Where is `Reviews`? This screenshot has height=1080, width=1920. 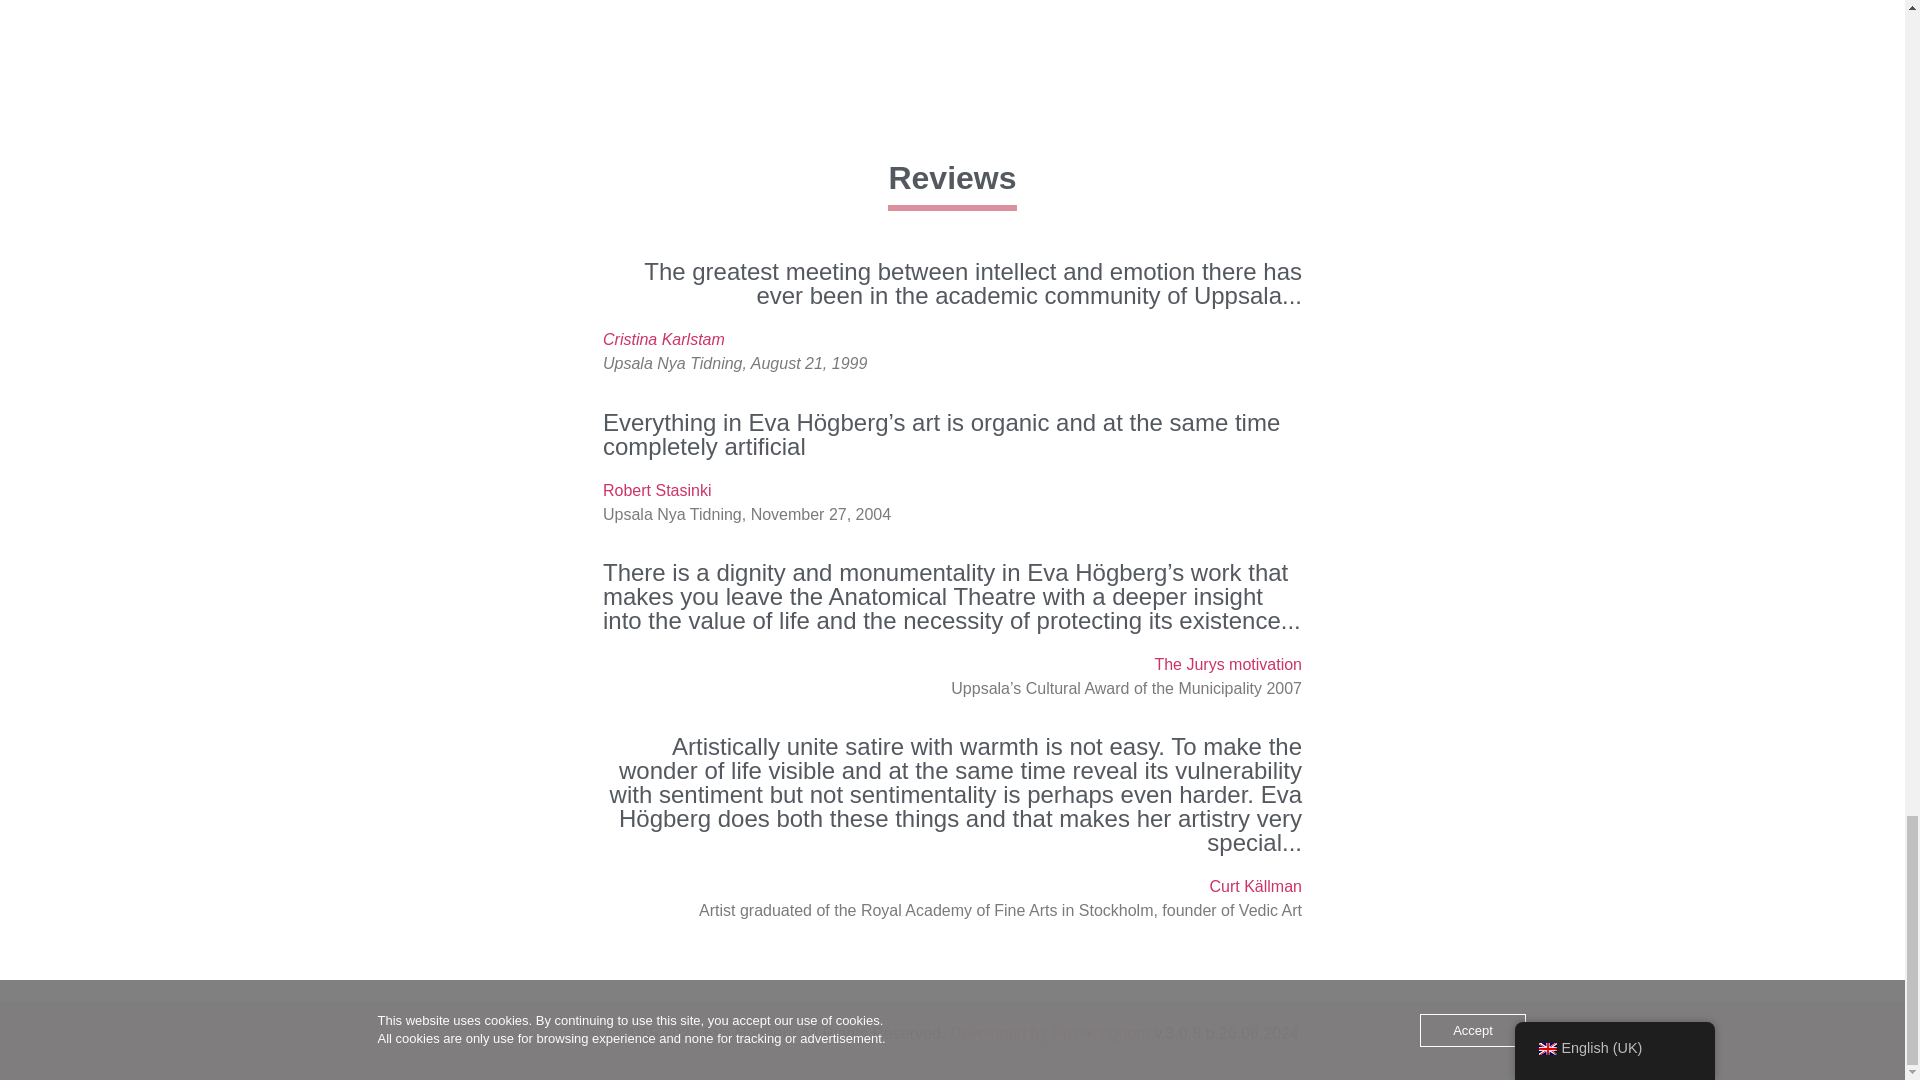
Reviews is located at coordinates (951, 177).